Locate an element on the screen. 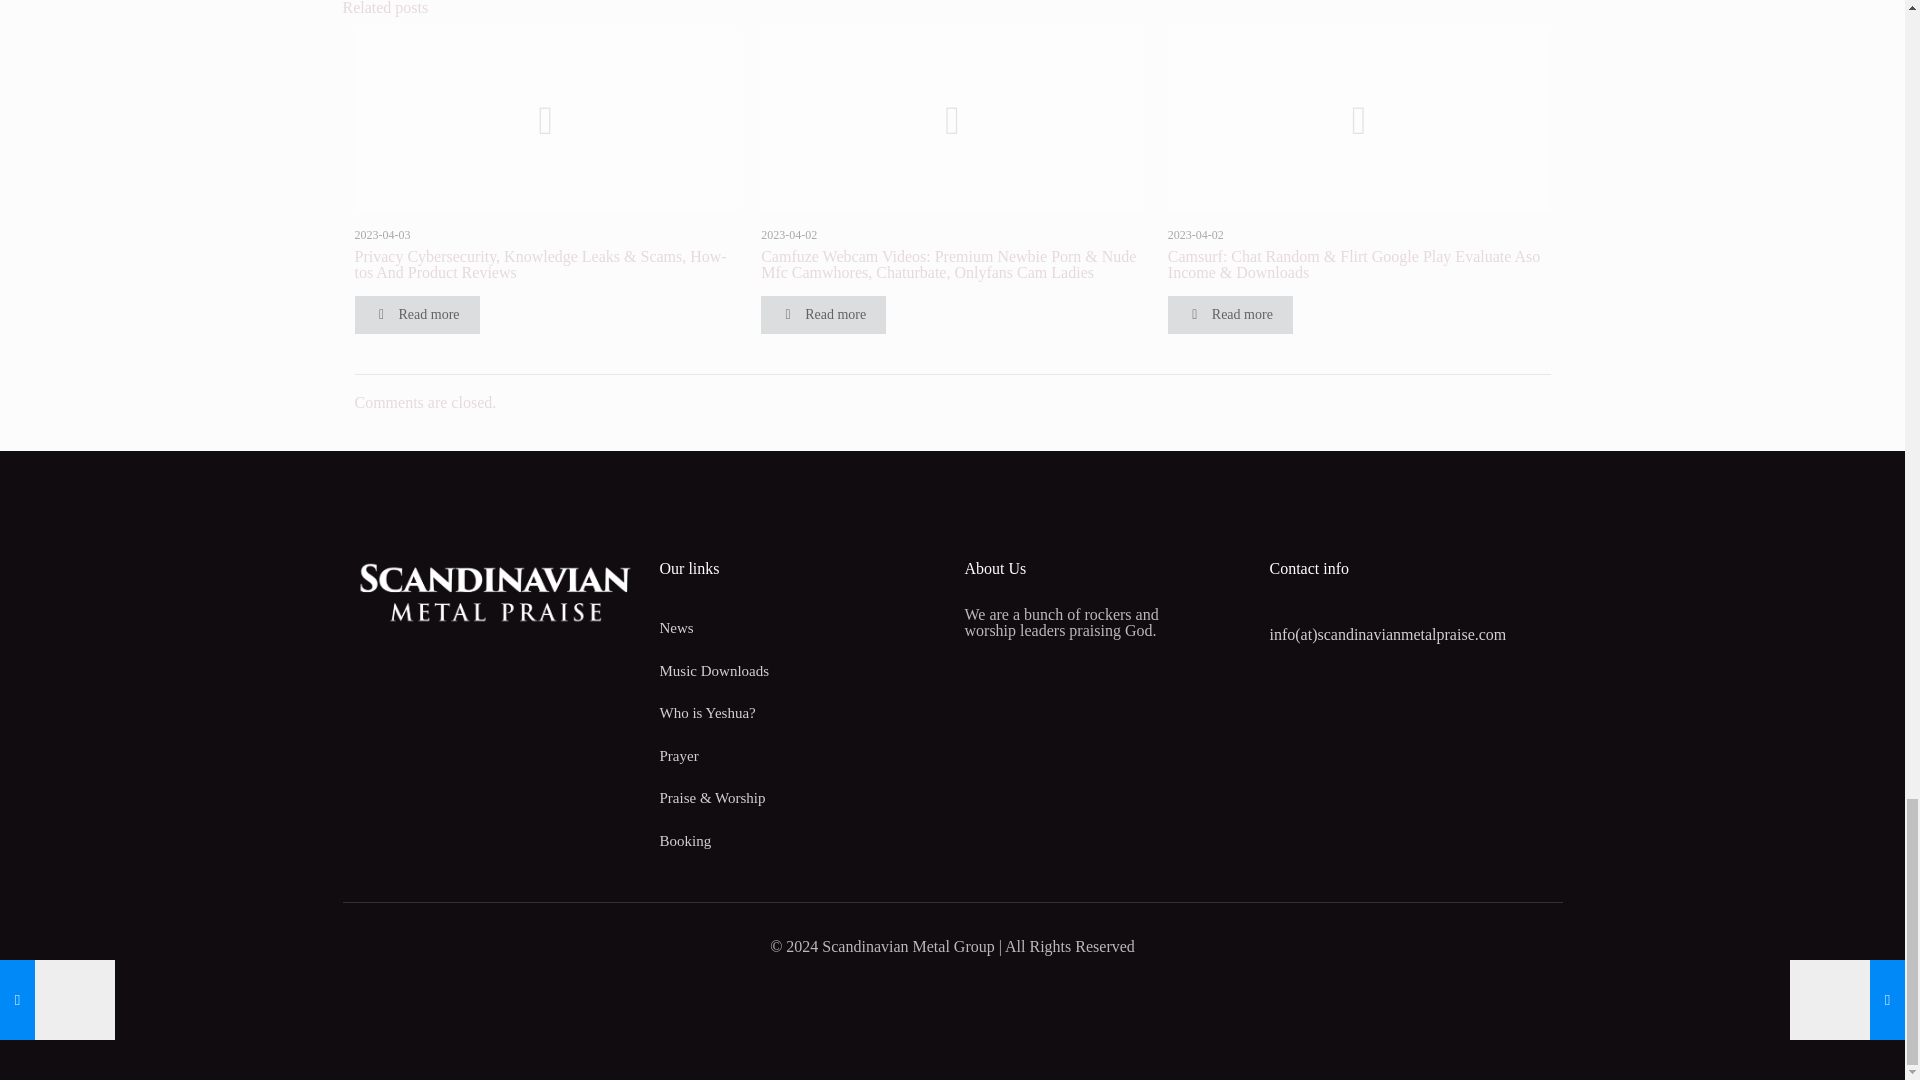 The height and width of the screenshot is (1080, 1920). News is located at coordinates (800, 628).